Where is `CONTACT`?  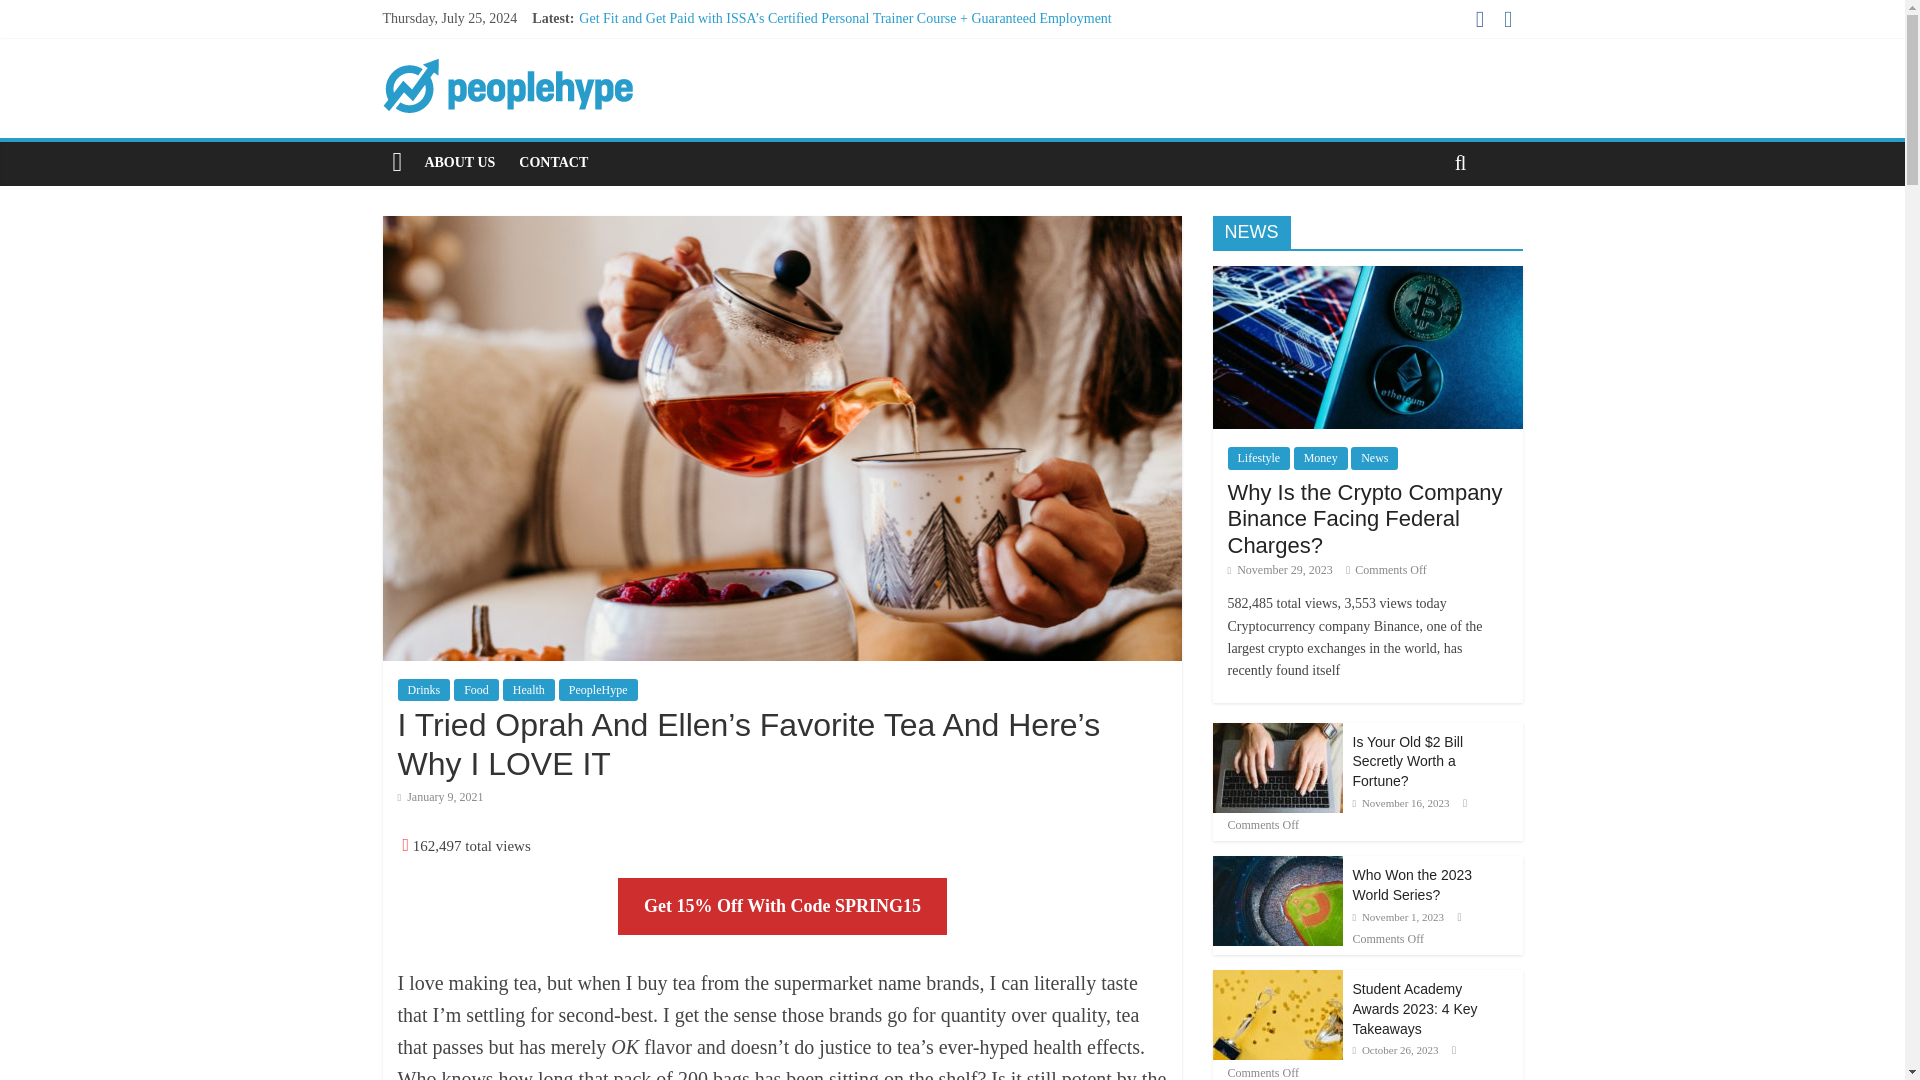
CONTACT is located at coordinates (552, 162).